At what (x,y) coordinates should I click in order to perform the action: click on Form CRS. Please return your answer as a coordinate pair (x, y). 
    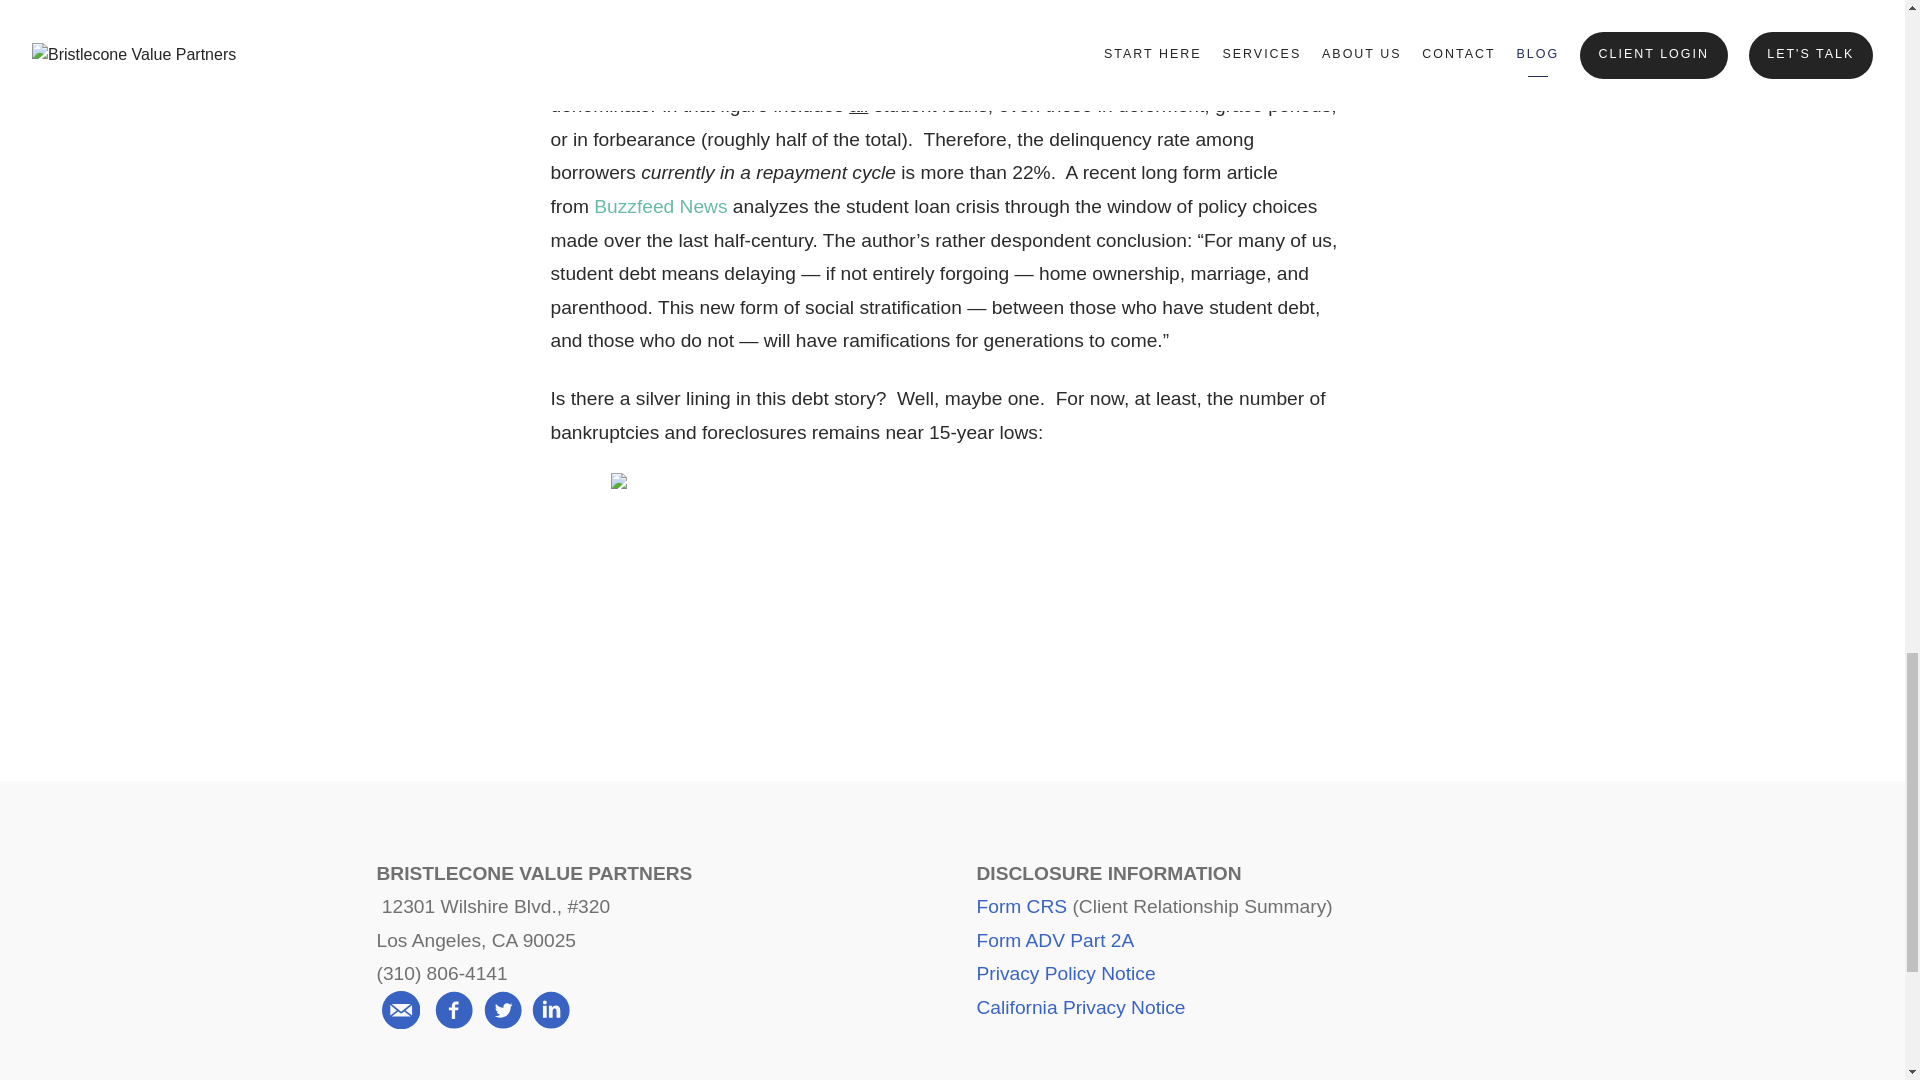
    Looking at the image, I should click on (1021, 906).